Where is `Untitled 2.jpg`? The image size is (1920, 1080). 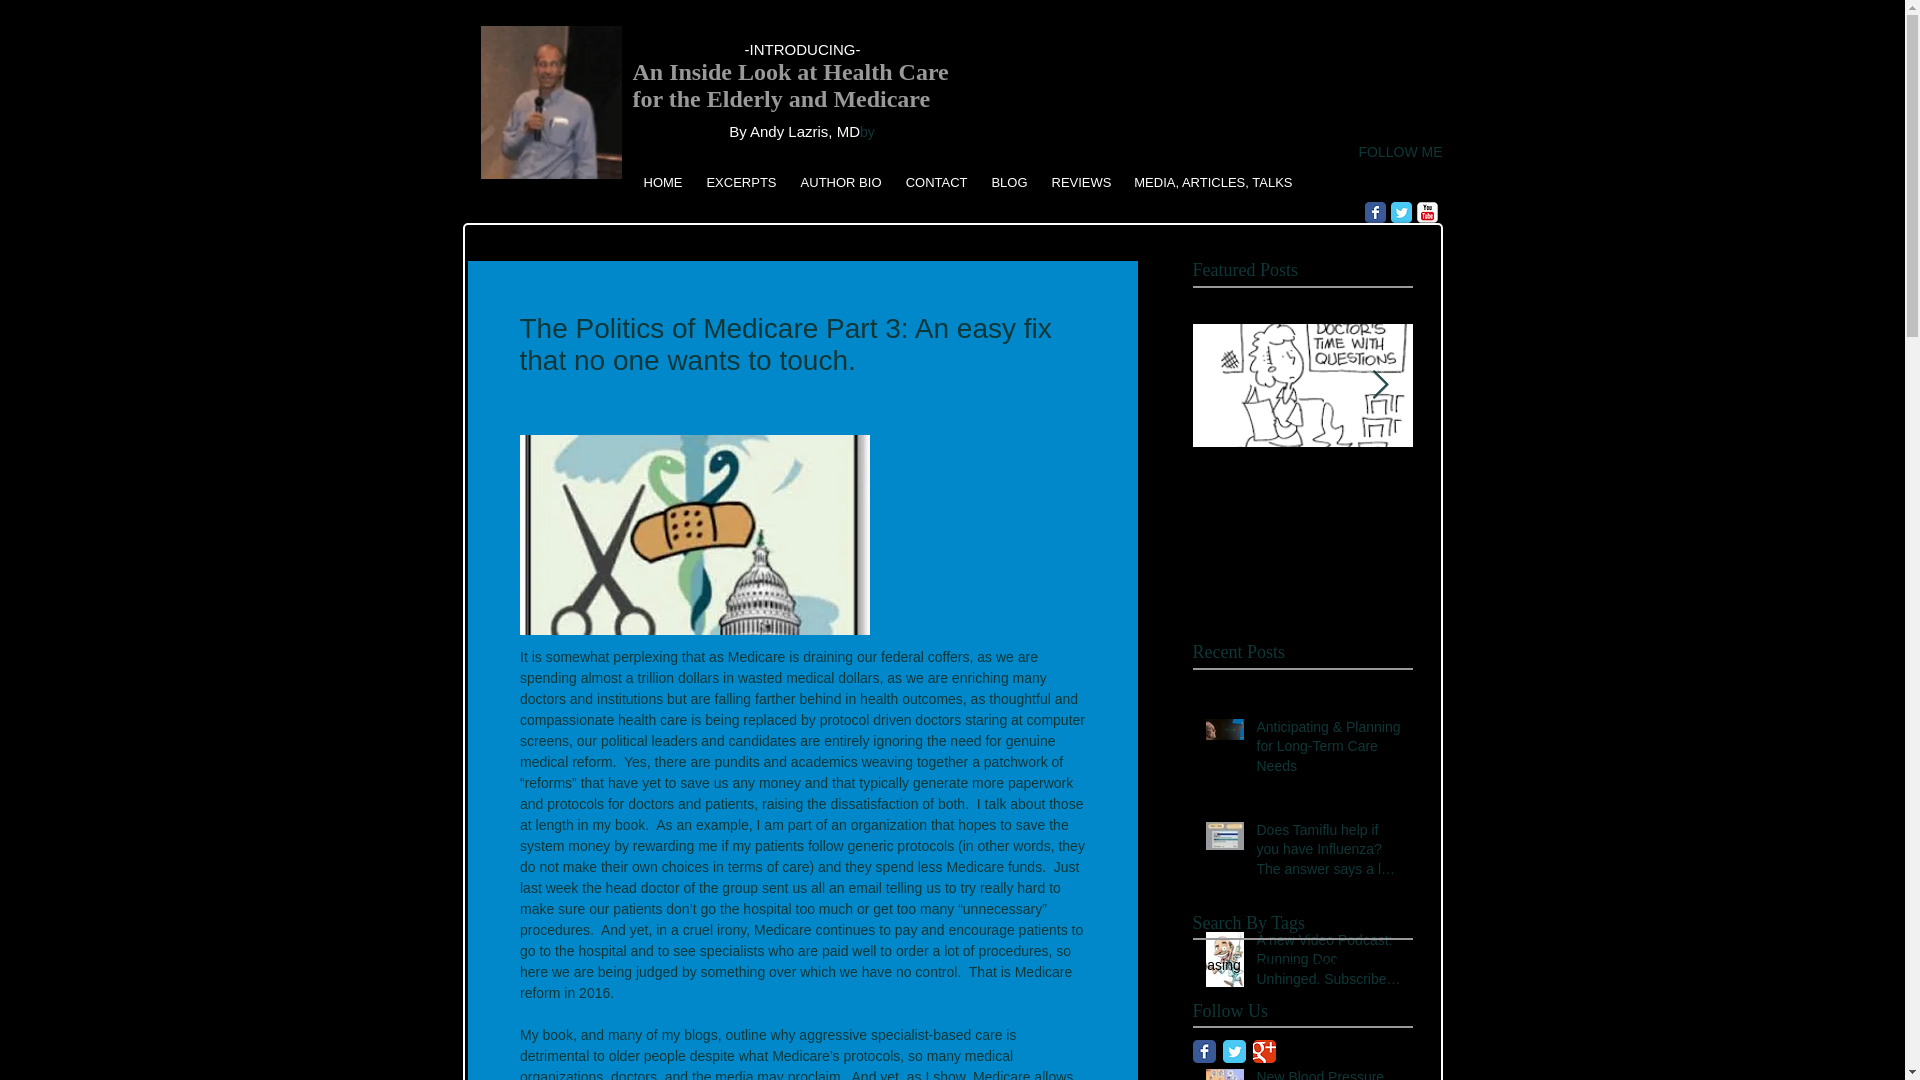 Untitled 2.jpg is located at coordinates (550, 102).